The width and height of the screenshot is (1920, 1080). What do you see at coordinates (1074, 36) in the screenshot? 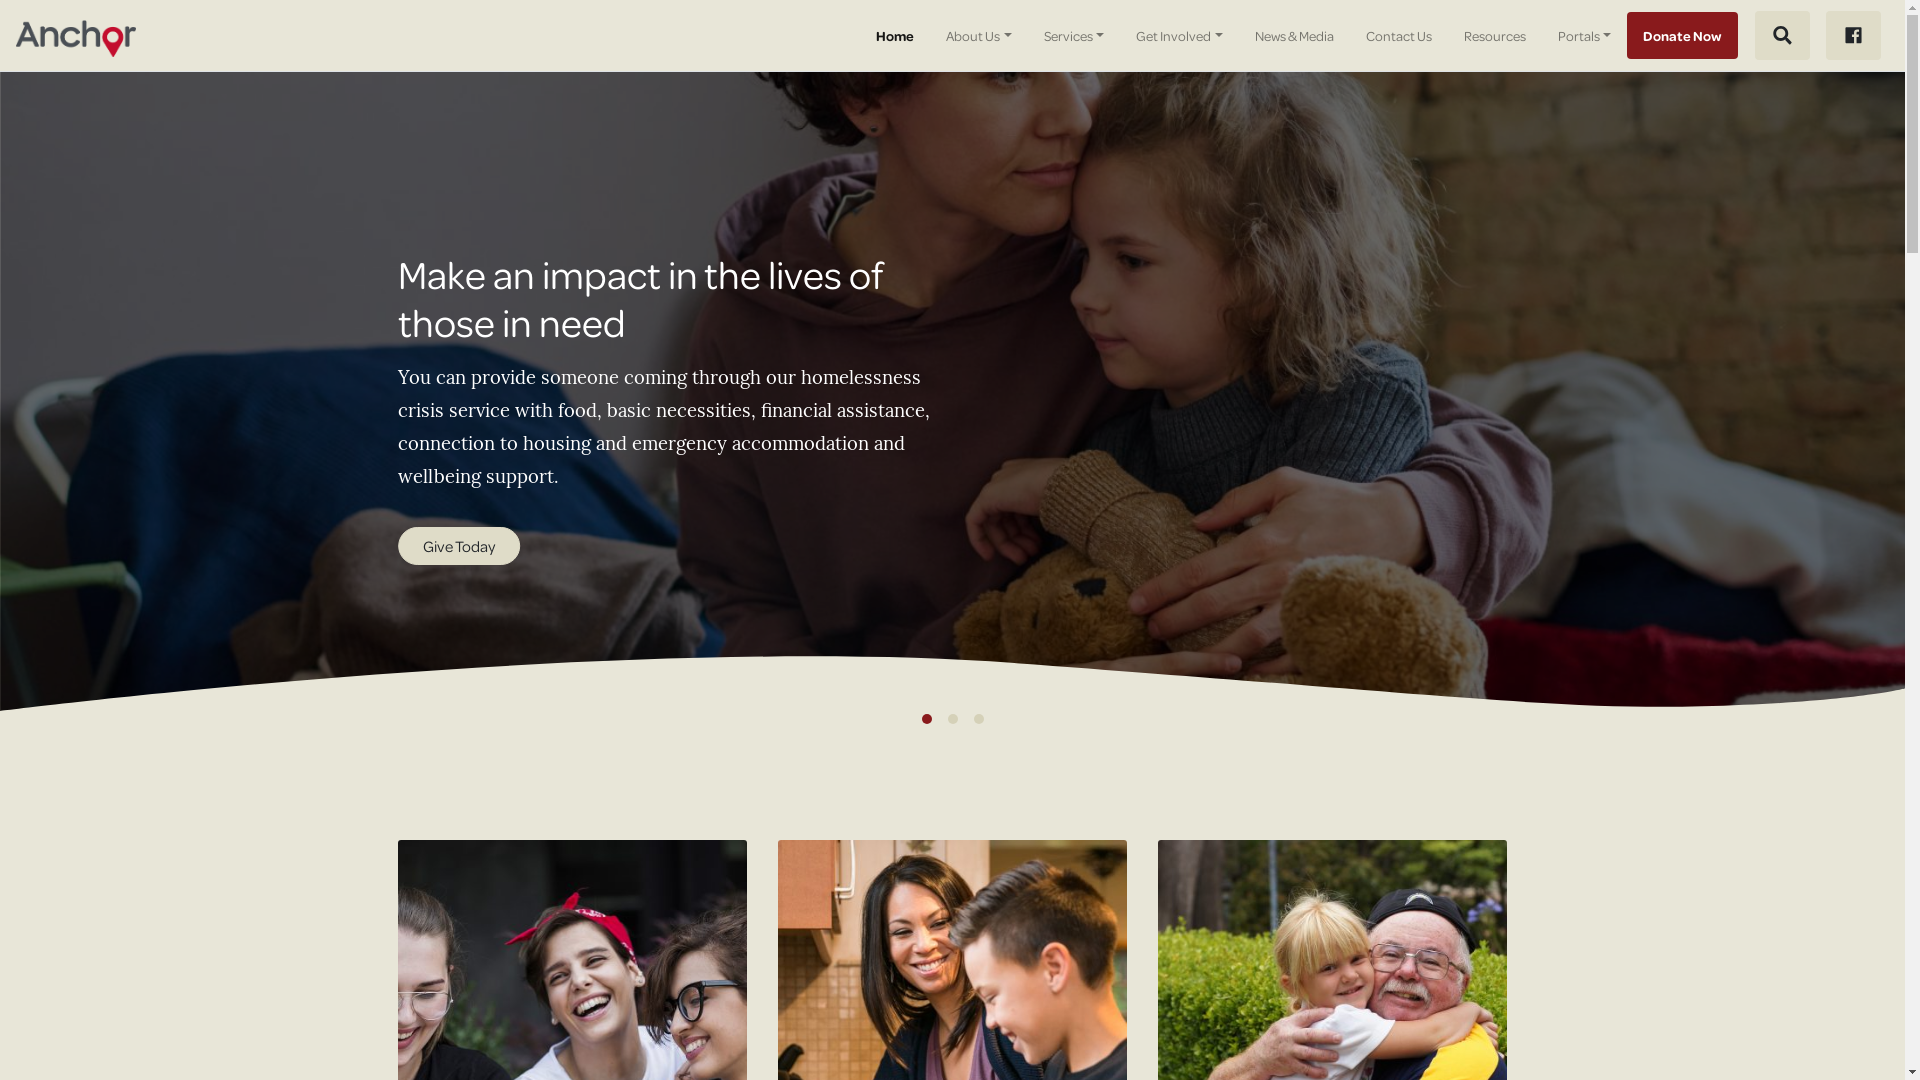
I see `Services` at bounding box center [1074, 36].